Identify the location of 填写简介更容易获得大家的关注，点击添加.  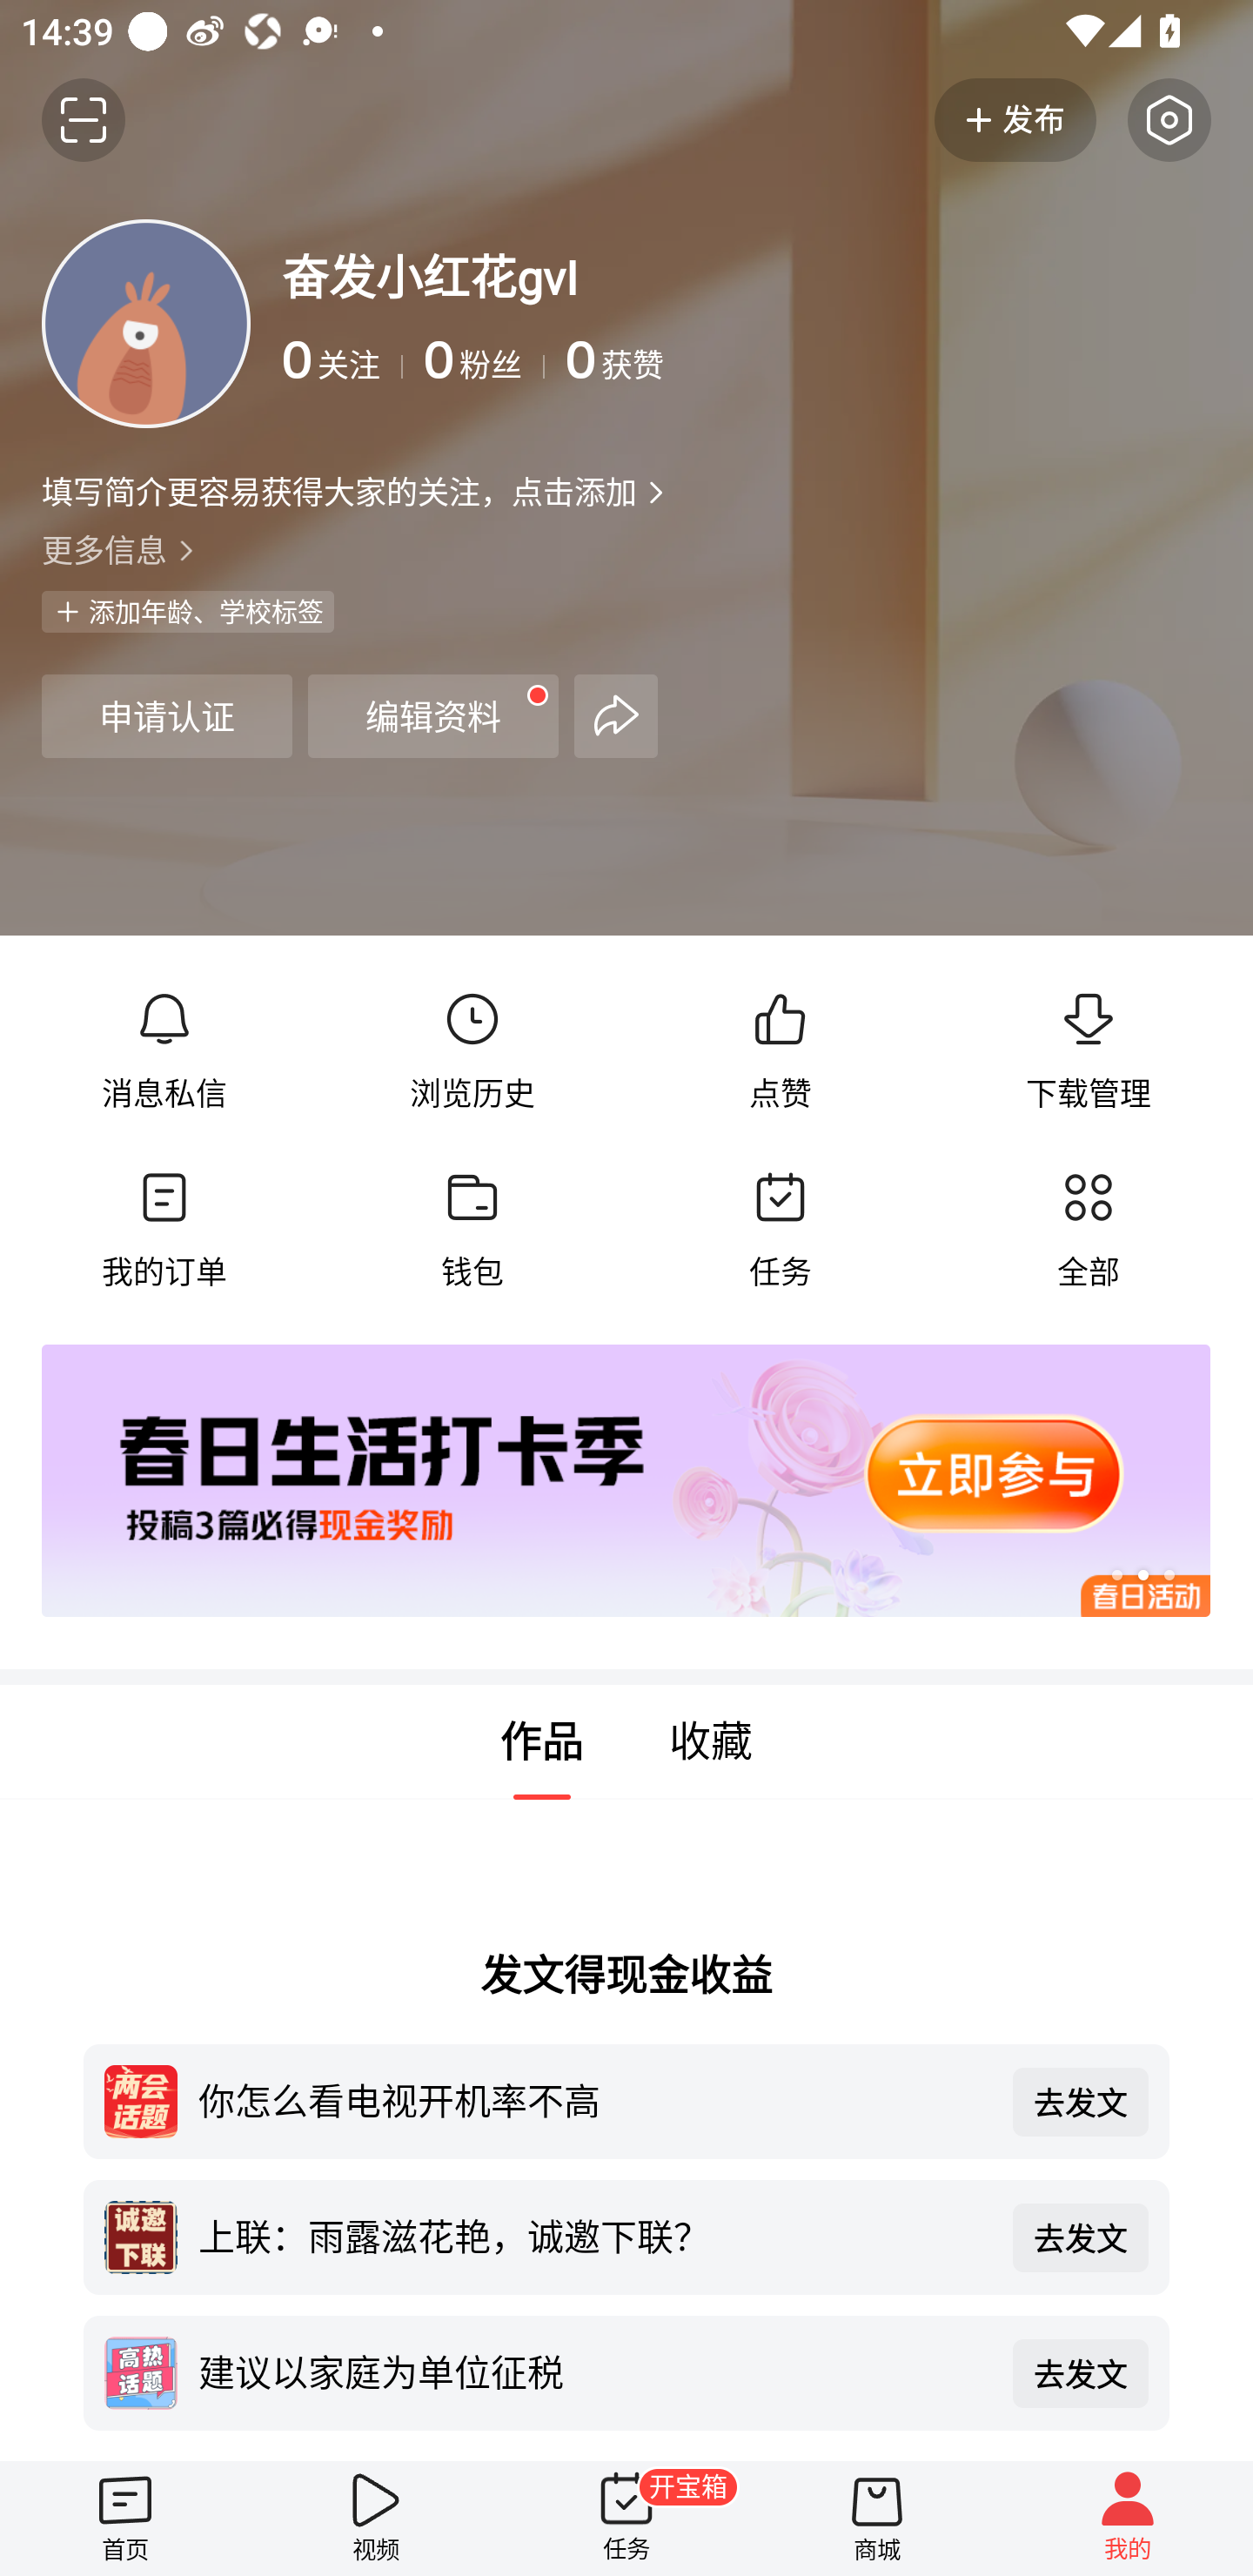
(338, 491).